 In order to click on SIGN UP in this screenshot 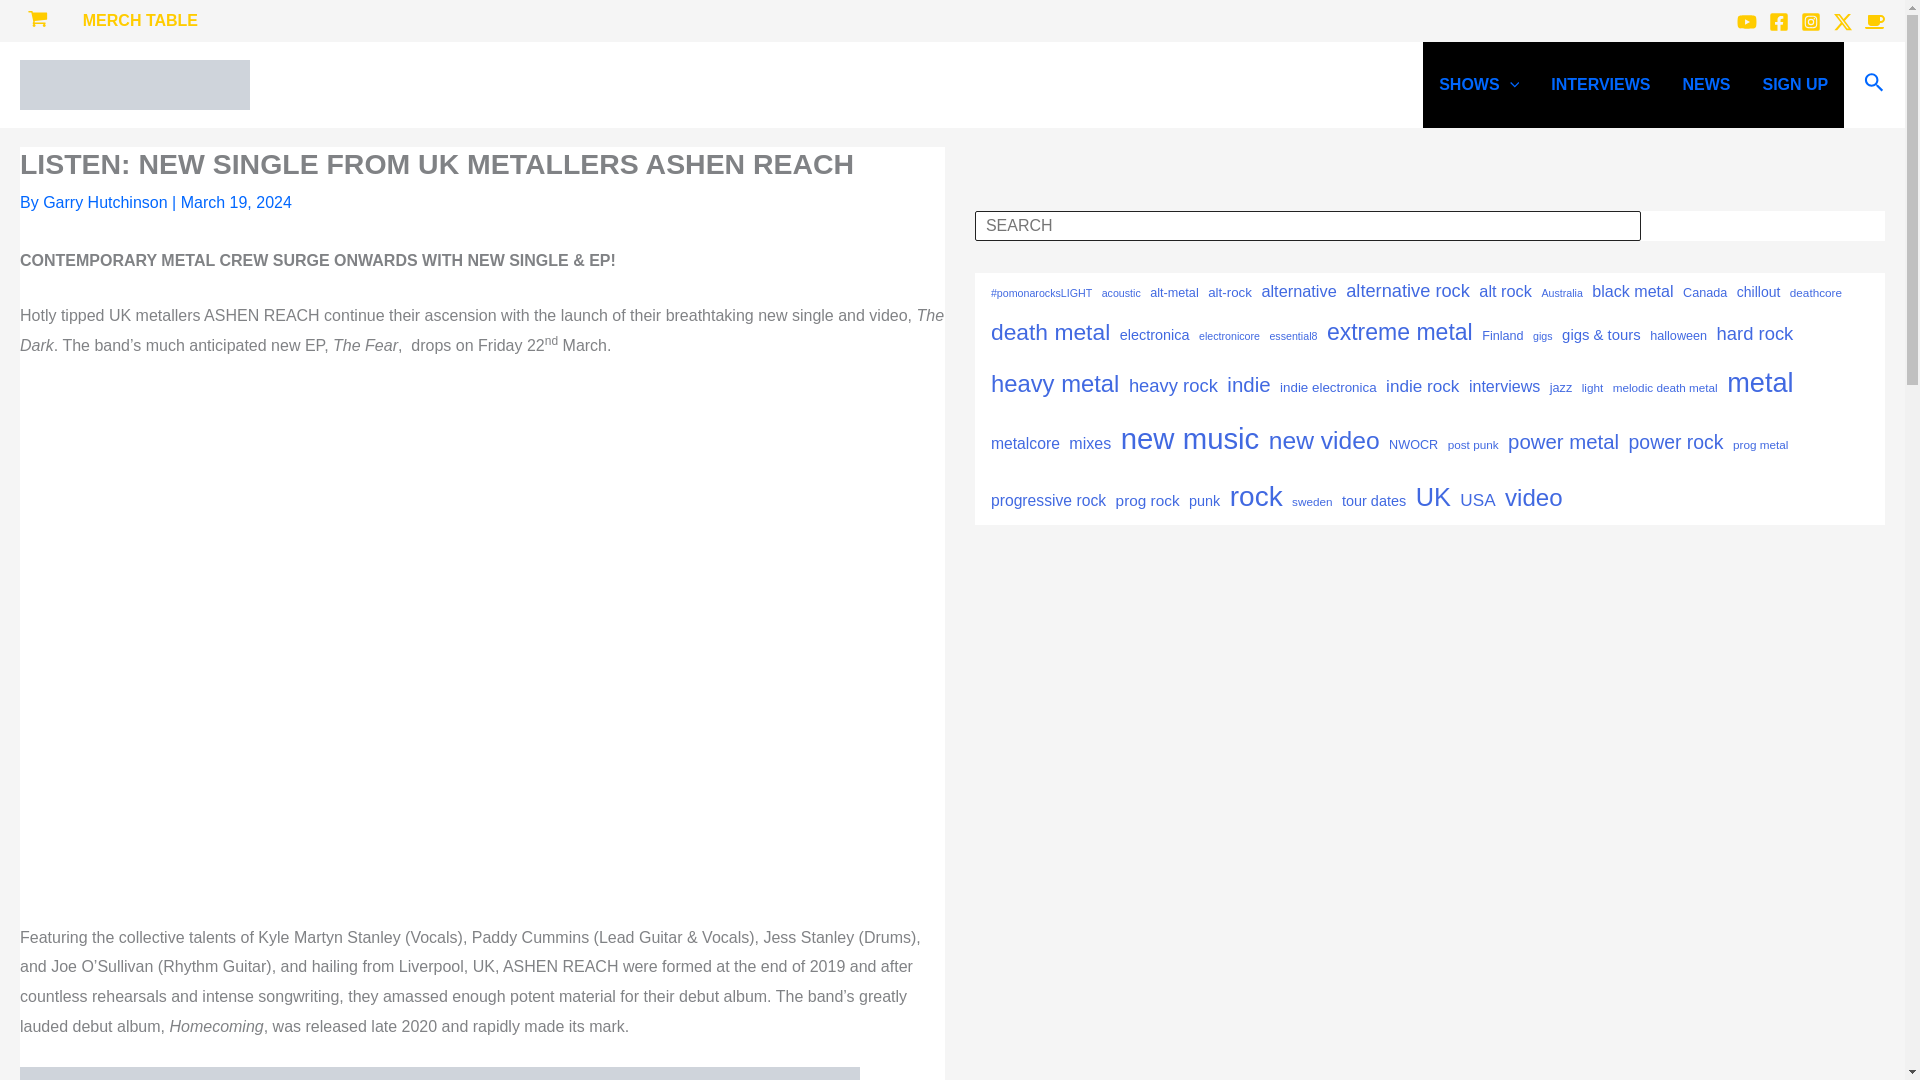, I will do `click(1794, 85)`.